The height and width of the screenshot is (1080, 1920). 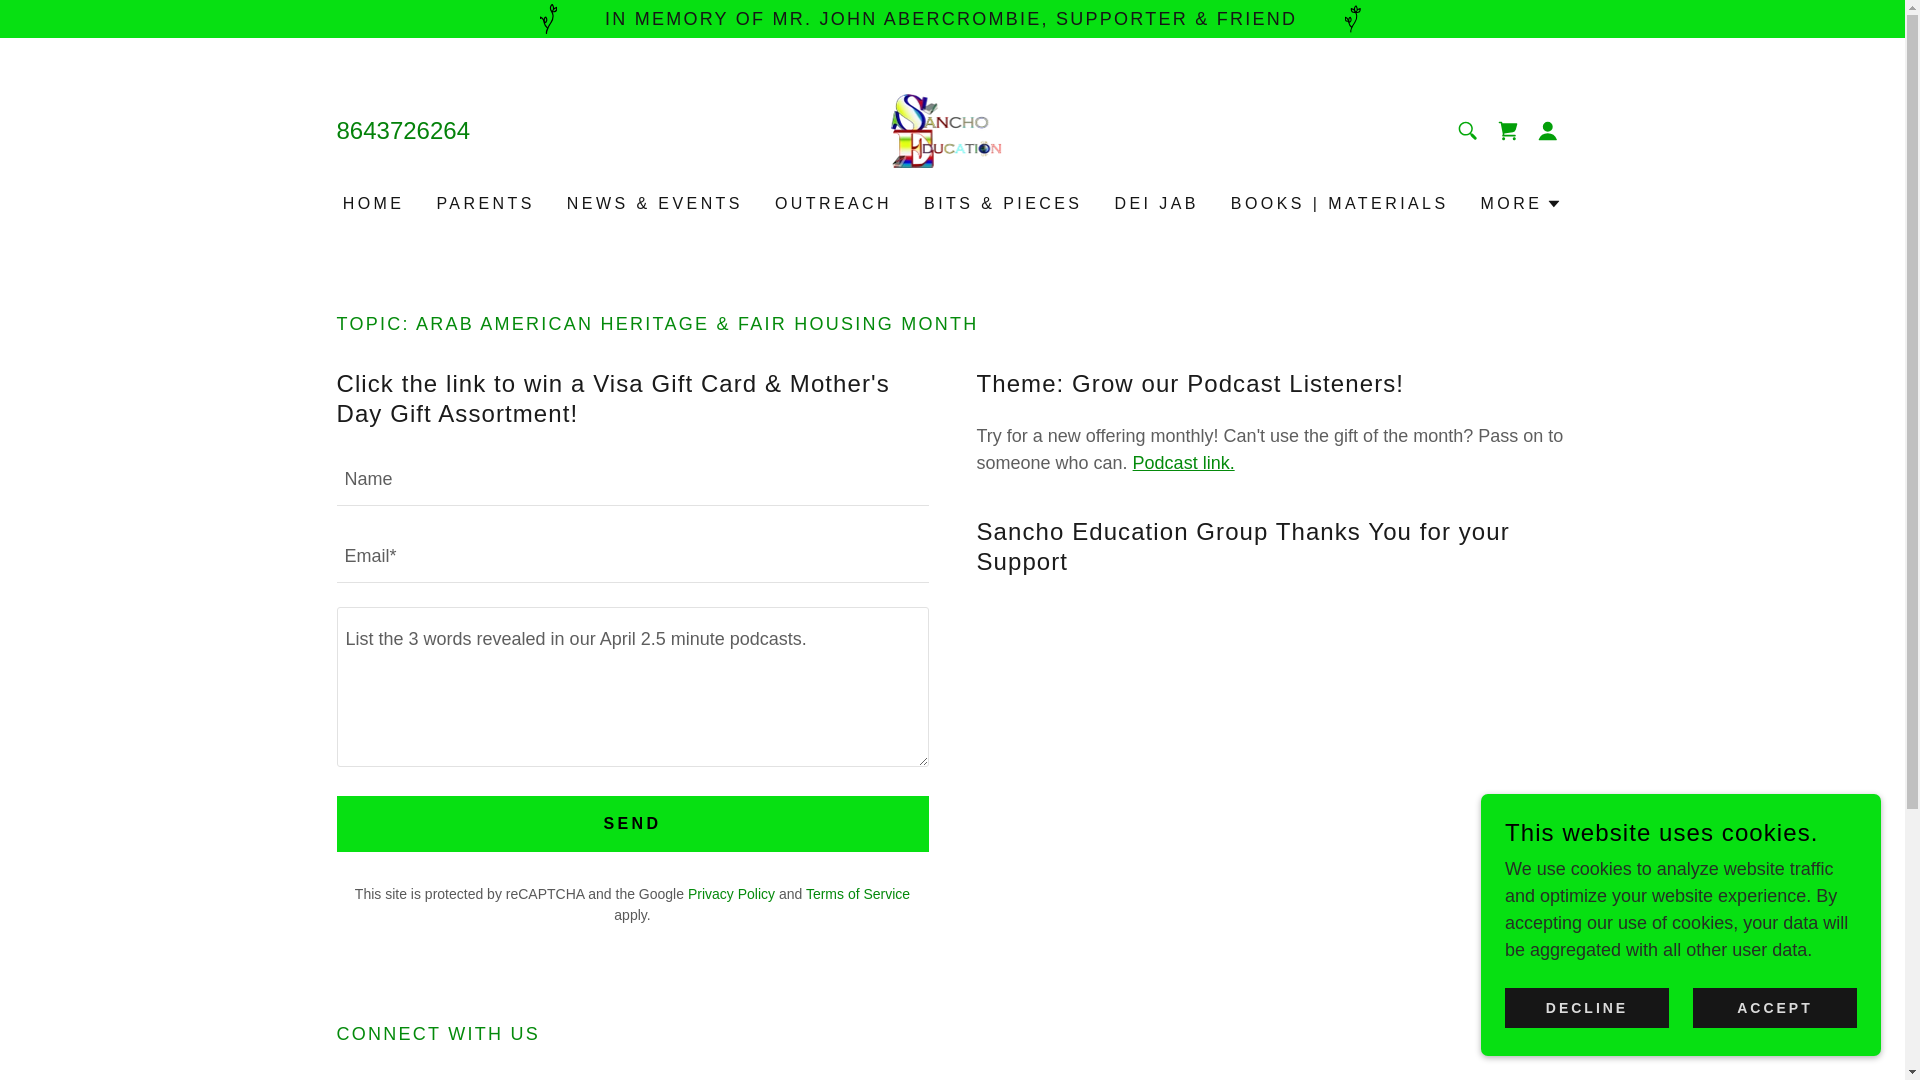 I want to click on DEI JAB, so click(x=1155, y=204).